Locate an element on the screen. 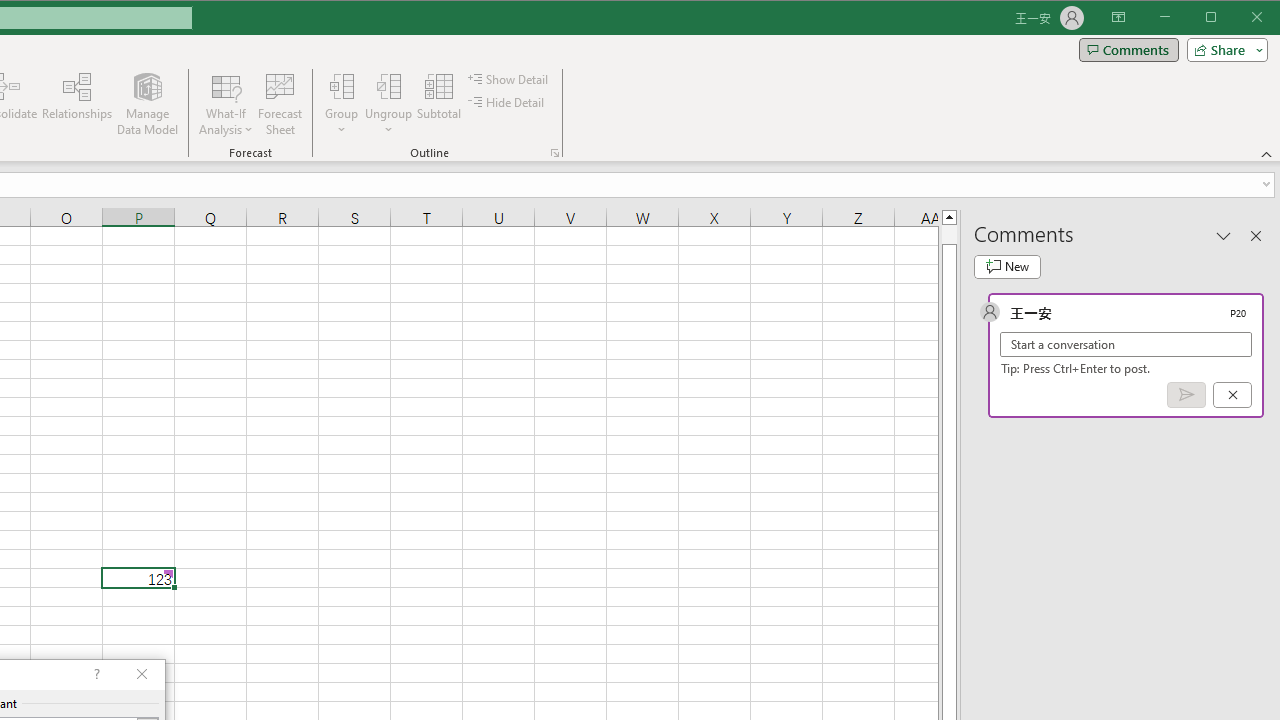 This screenshot has width=1280, height=720. Group... is located at coordinates (342, 104).